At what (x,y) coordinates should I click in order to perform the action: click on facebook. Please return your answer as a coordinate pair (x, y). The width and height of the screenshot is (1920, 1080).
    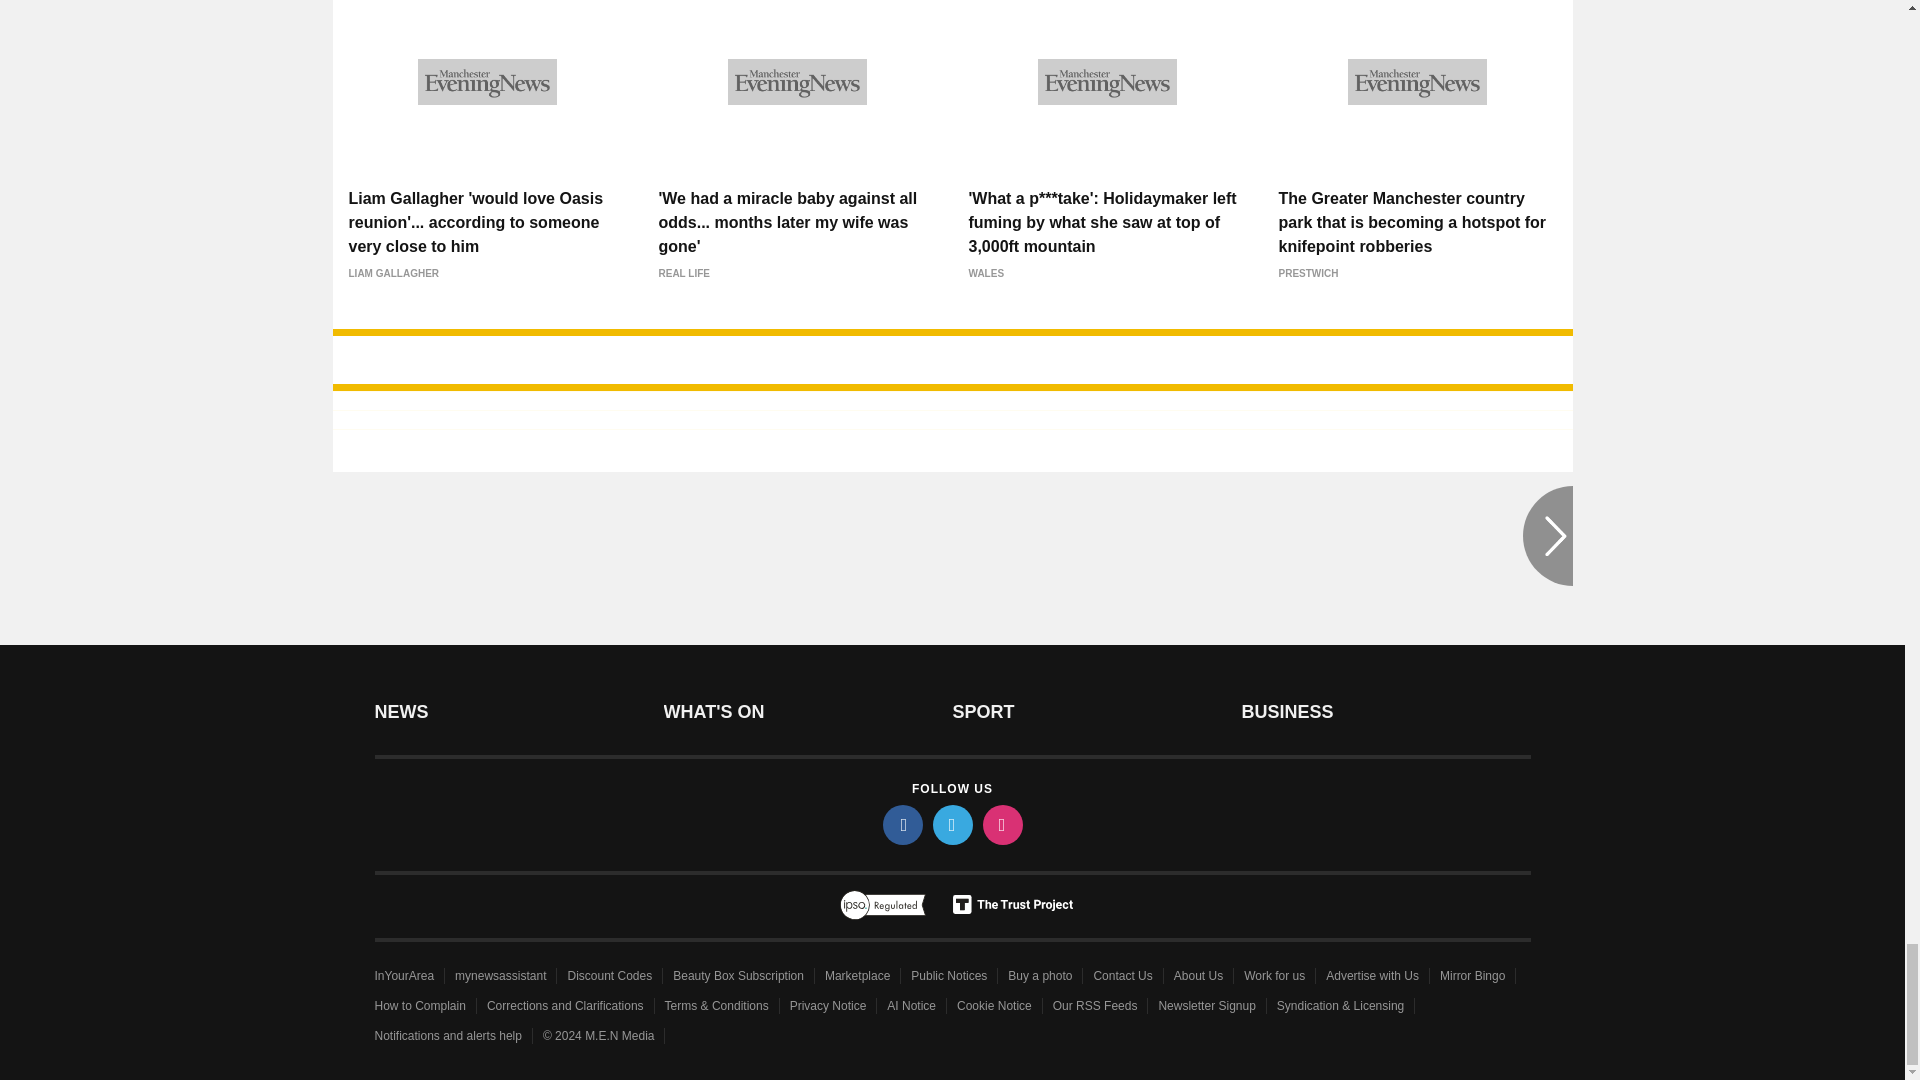
    Looking at the image, I should click on (901, 824).